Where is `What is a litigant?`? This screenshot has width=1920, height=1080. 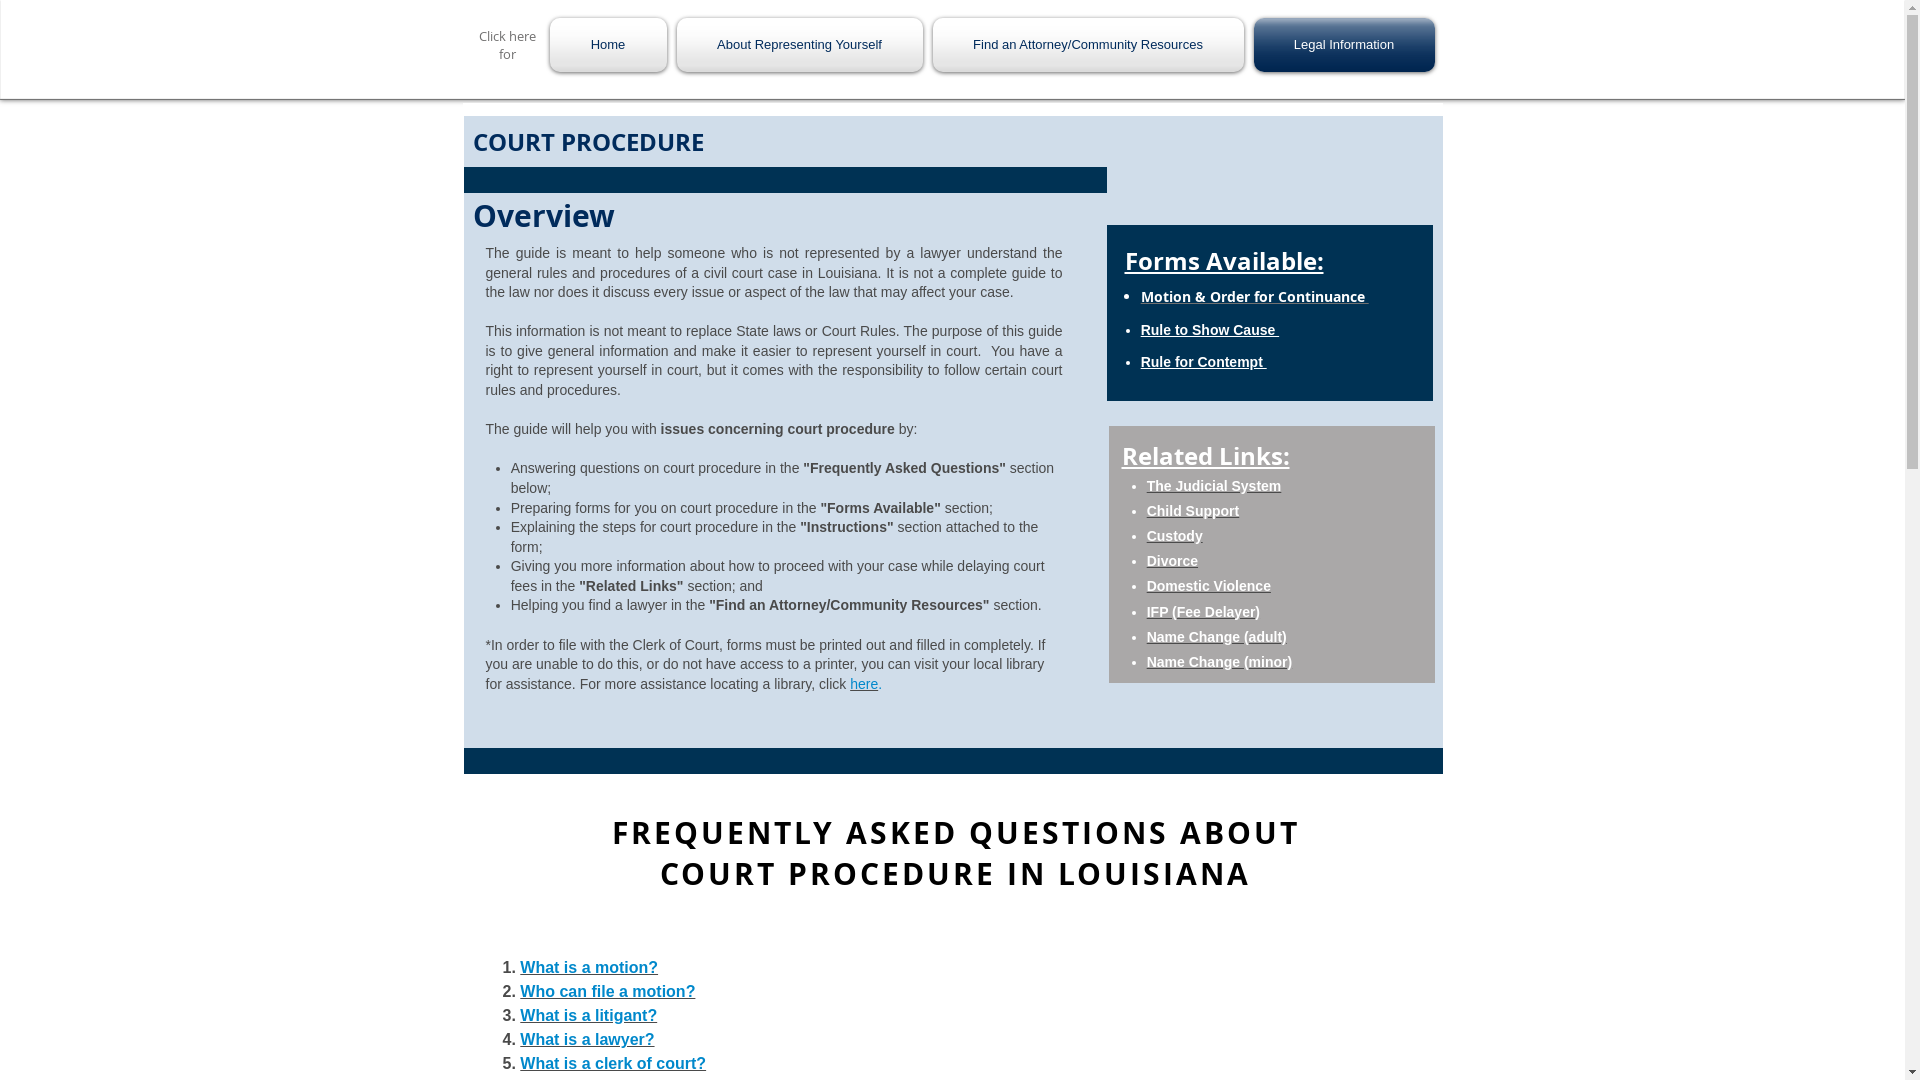
What is a litigant? is located at coordinates (588, 1016).